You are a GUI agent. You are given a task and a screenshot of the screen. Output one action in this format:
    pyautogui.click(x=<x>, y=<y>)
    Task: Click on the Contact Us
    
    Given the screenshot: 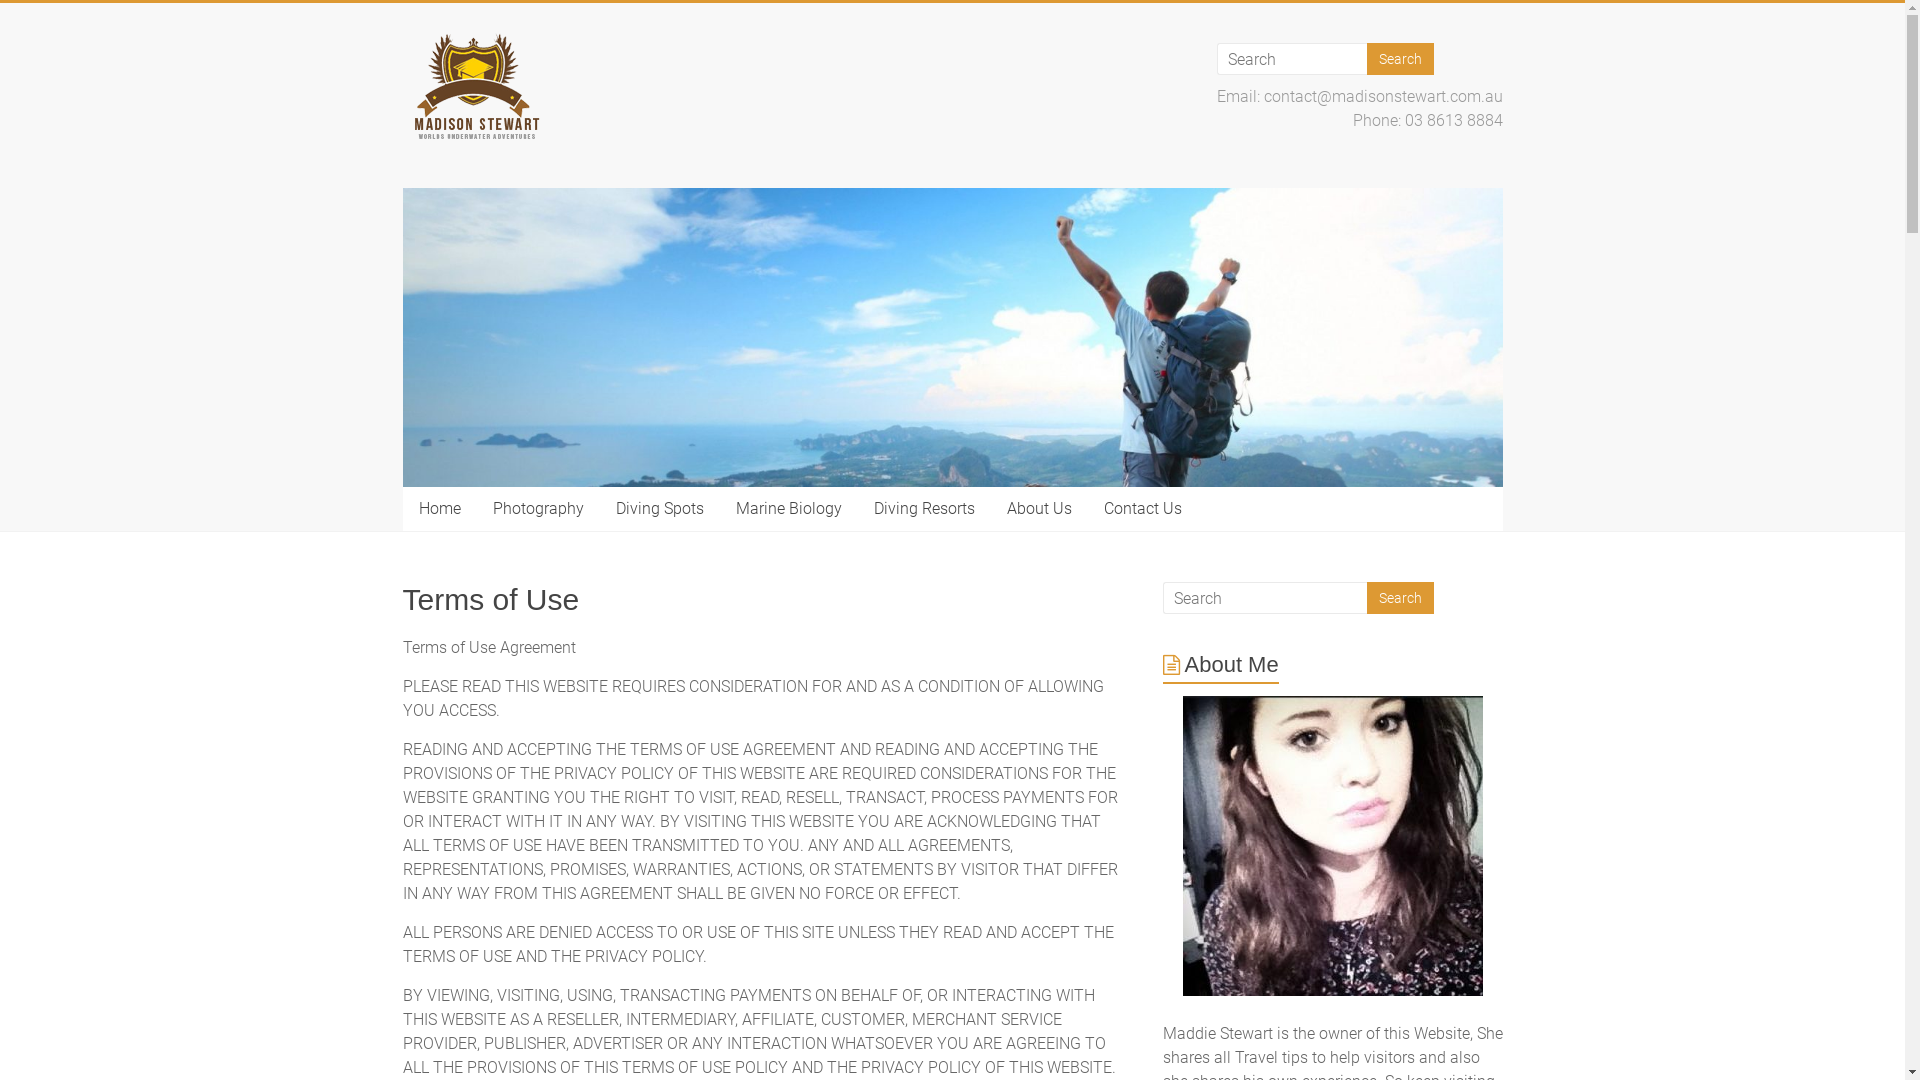 What is the action you would take?
    pyautogui.click(x=1143, y=509)
    